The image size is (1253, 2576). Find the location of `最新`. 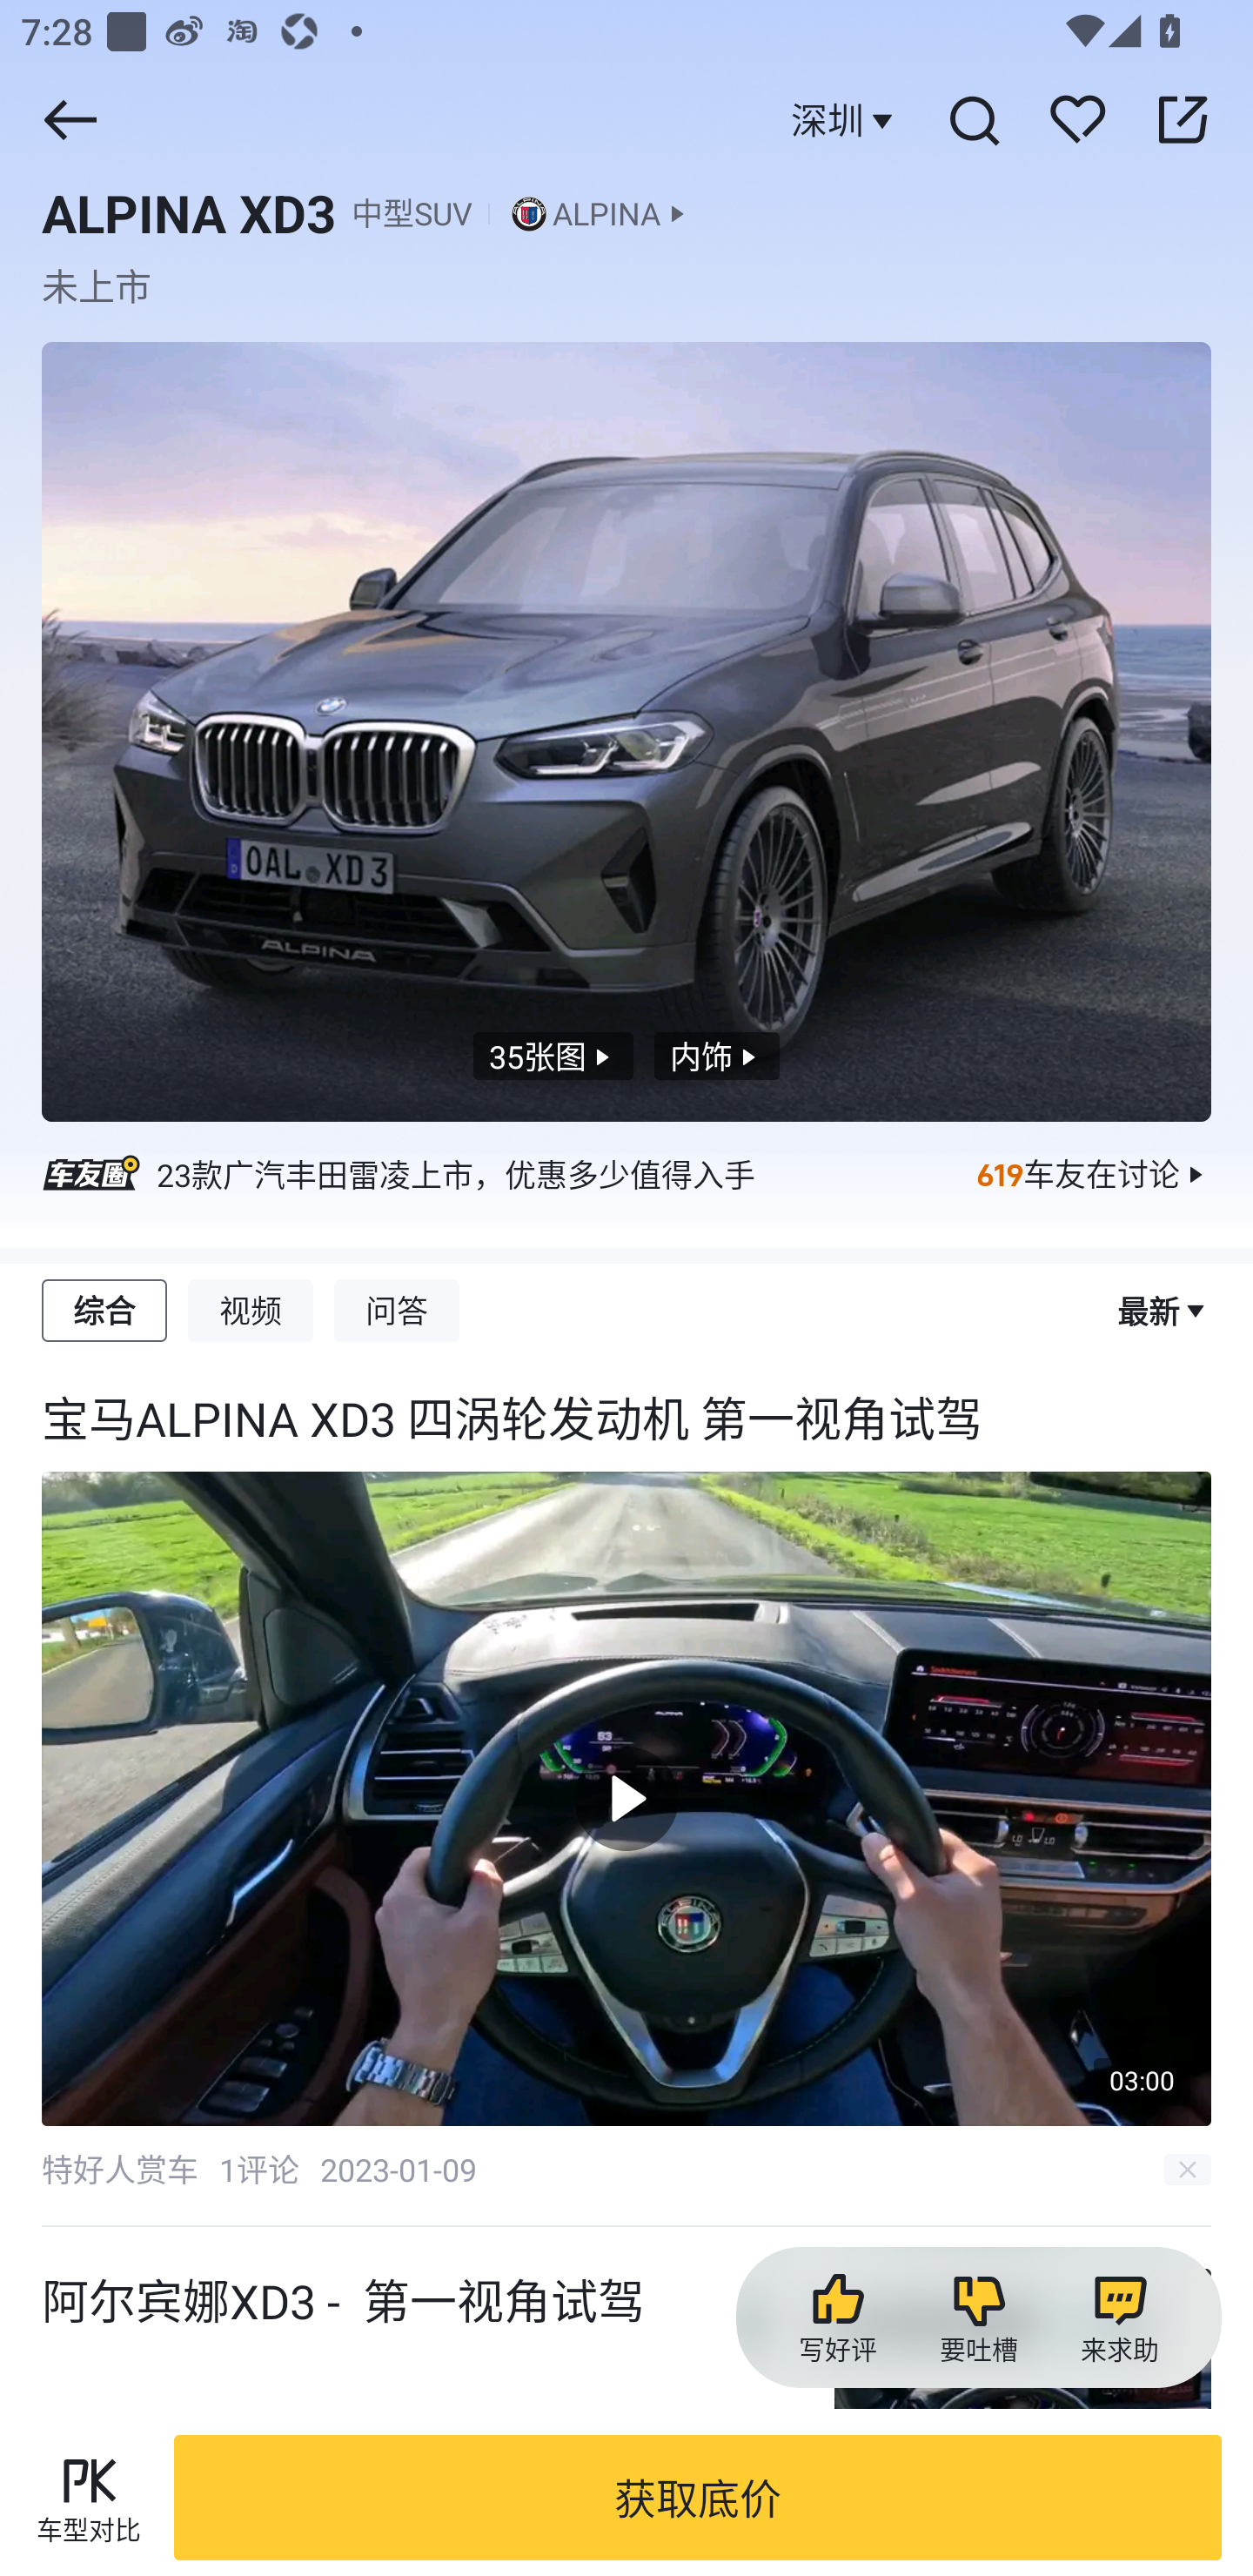

最新 is located at coordinates (1154, 1311).